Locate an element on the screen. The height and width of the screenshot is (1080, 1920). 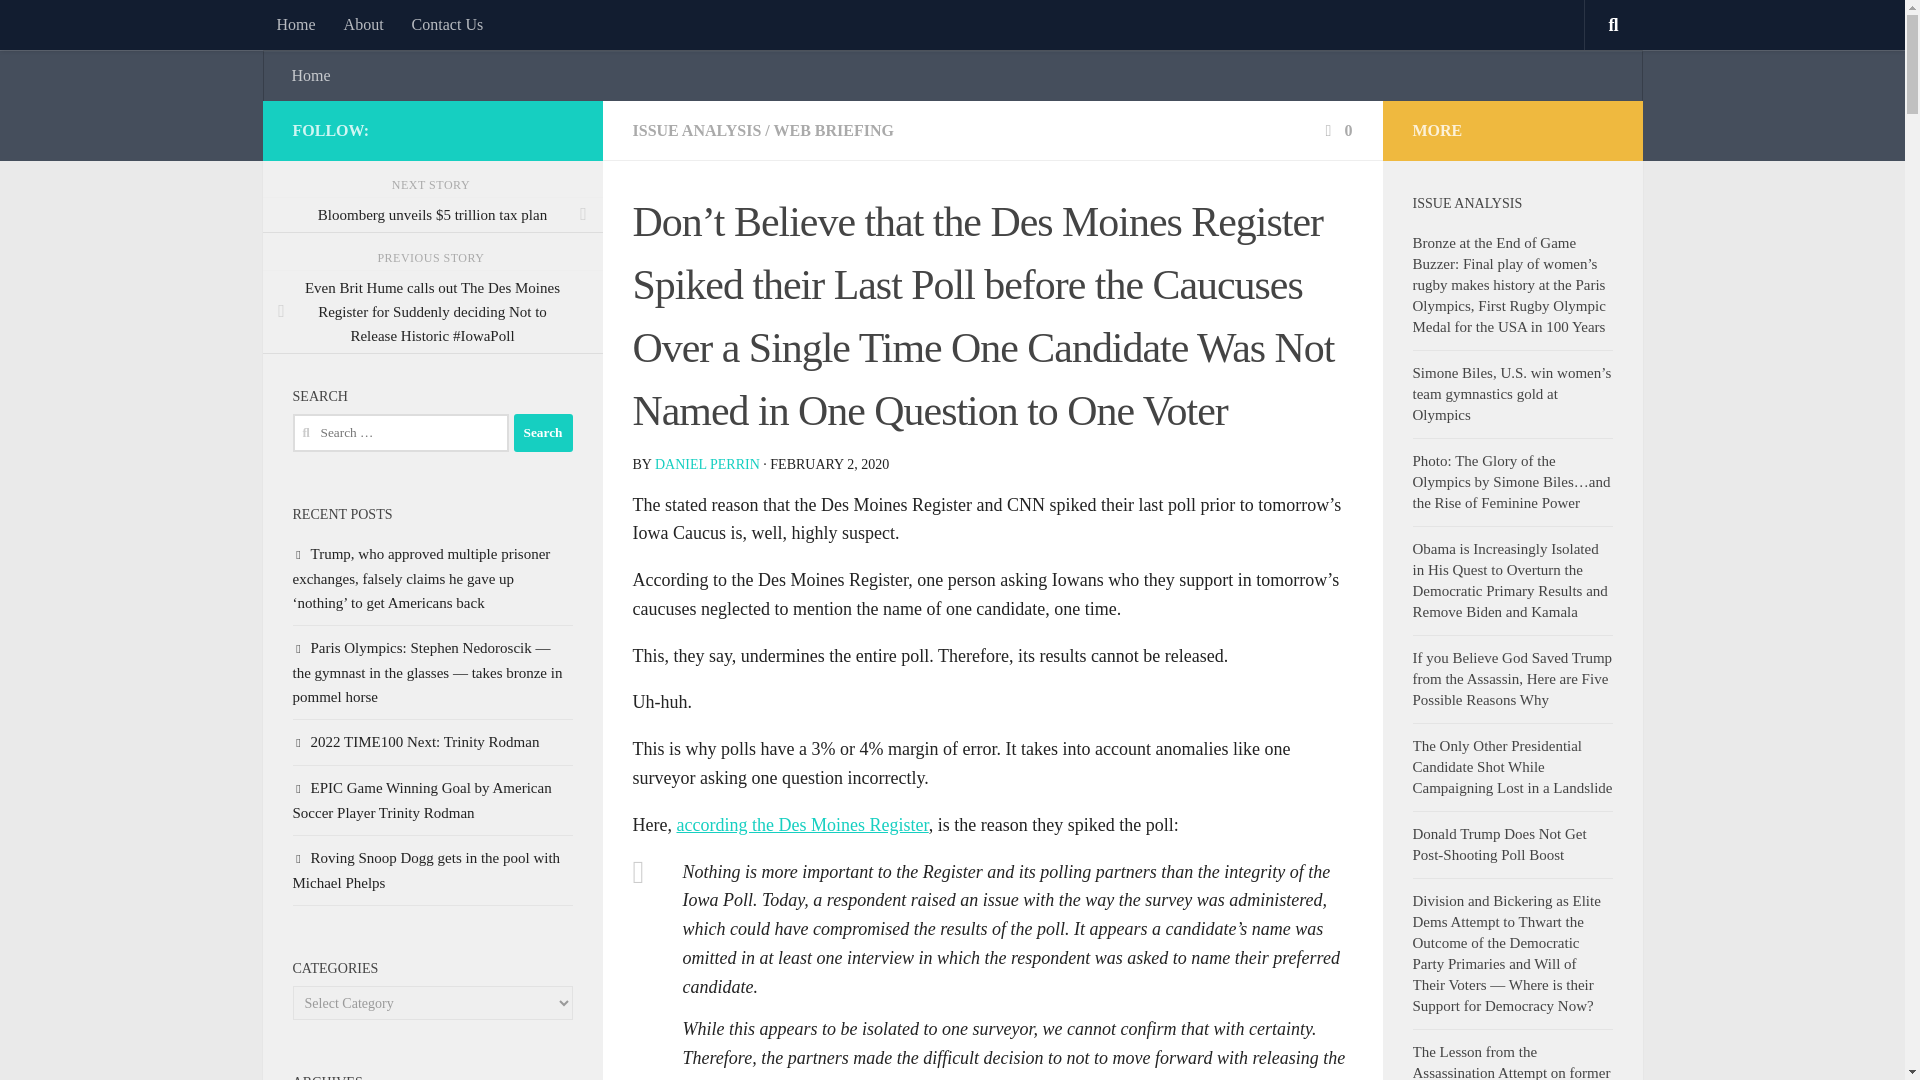
ISSUE ANALYSIS is located at coordinates (696, 130).